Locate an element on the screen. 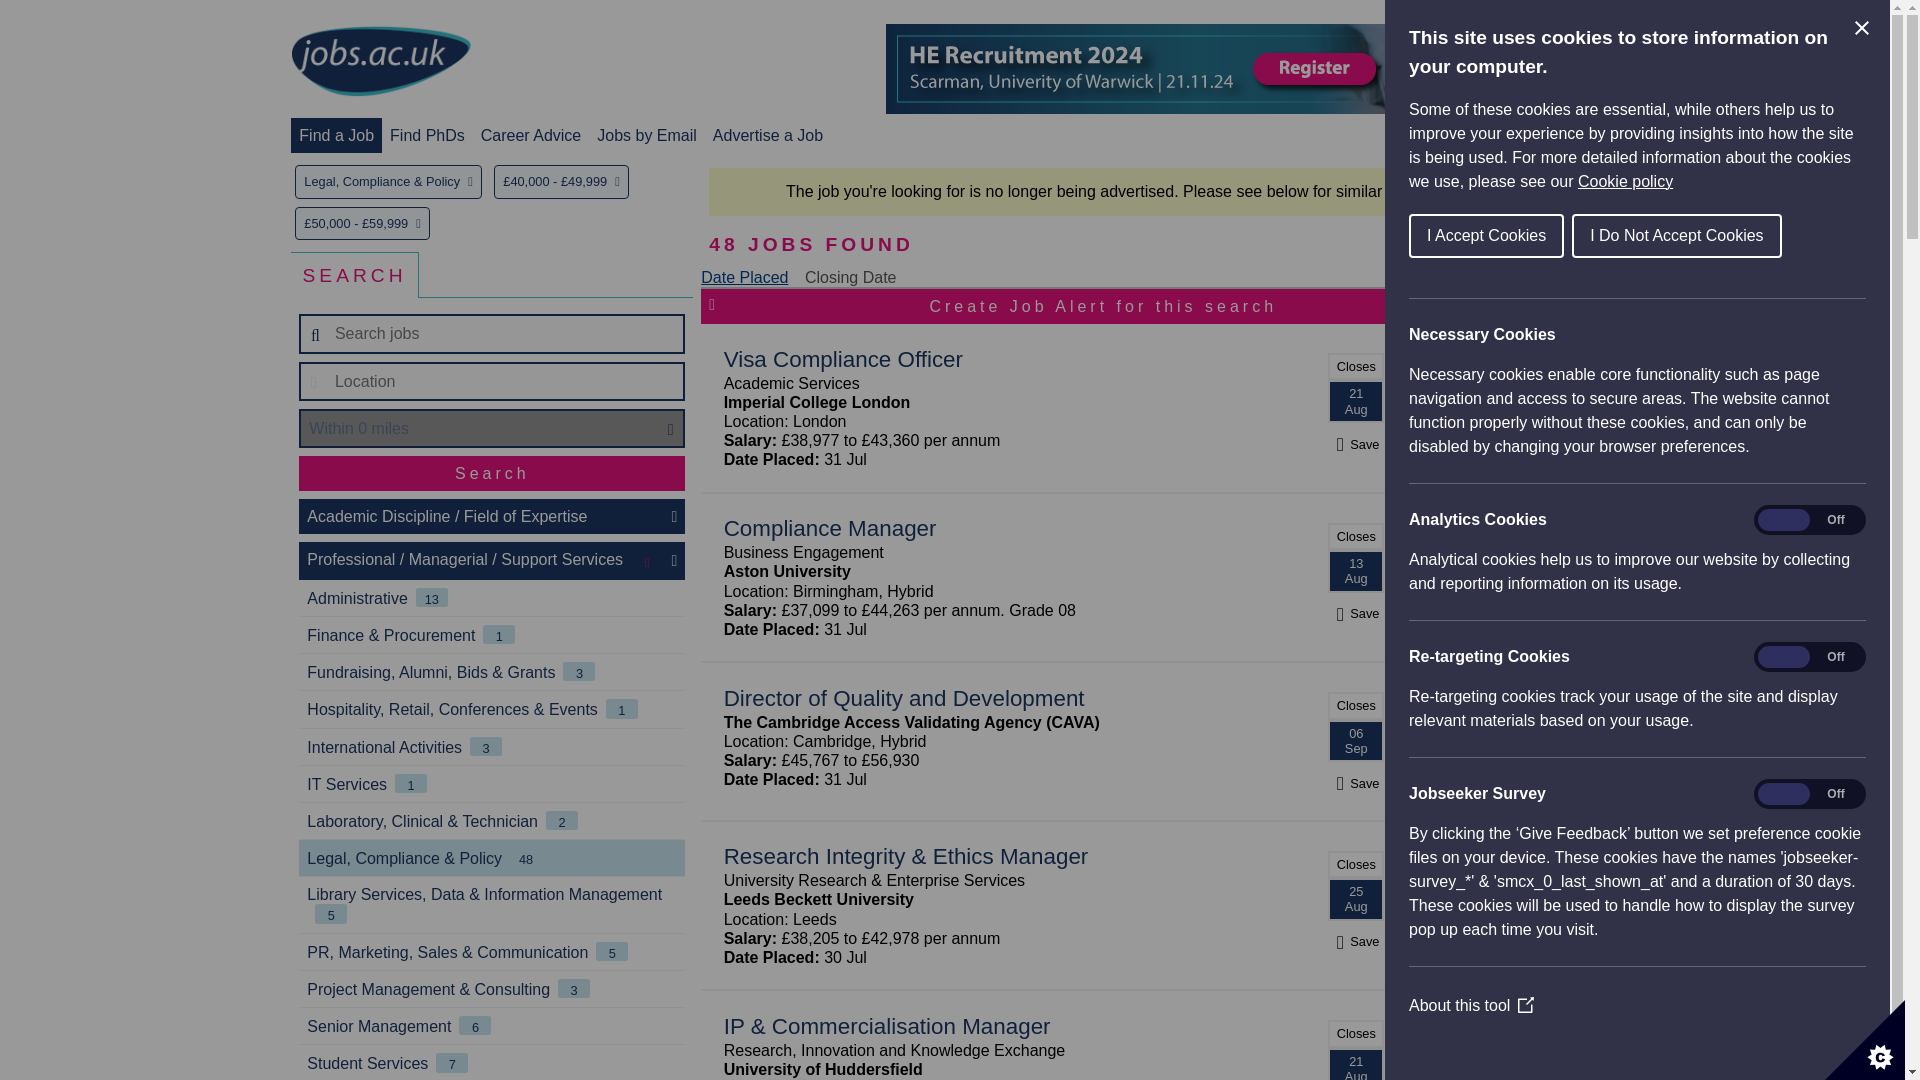 The image size is (1920, 1080). distance is located at coordinates (492, 428).